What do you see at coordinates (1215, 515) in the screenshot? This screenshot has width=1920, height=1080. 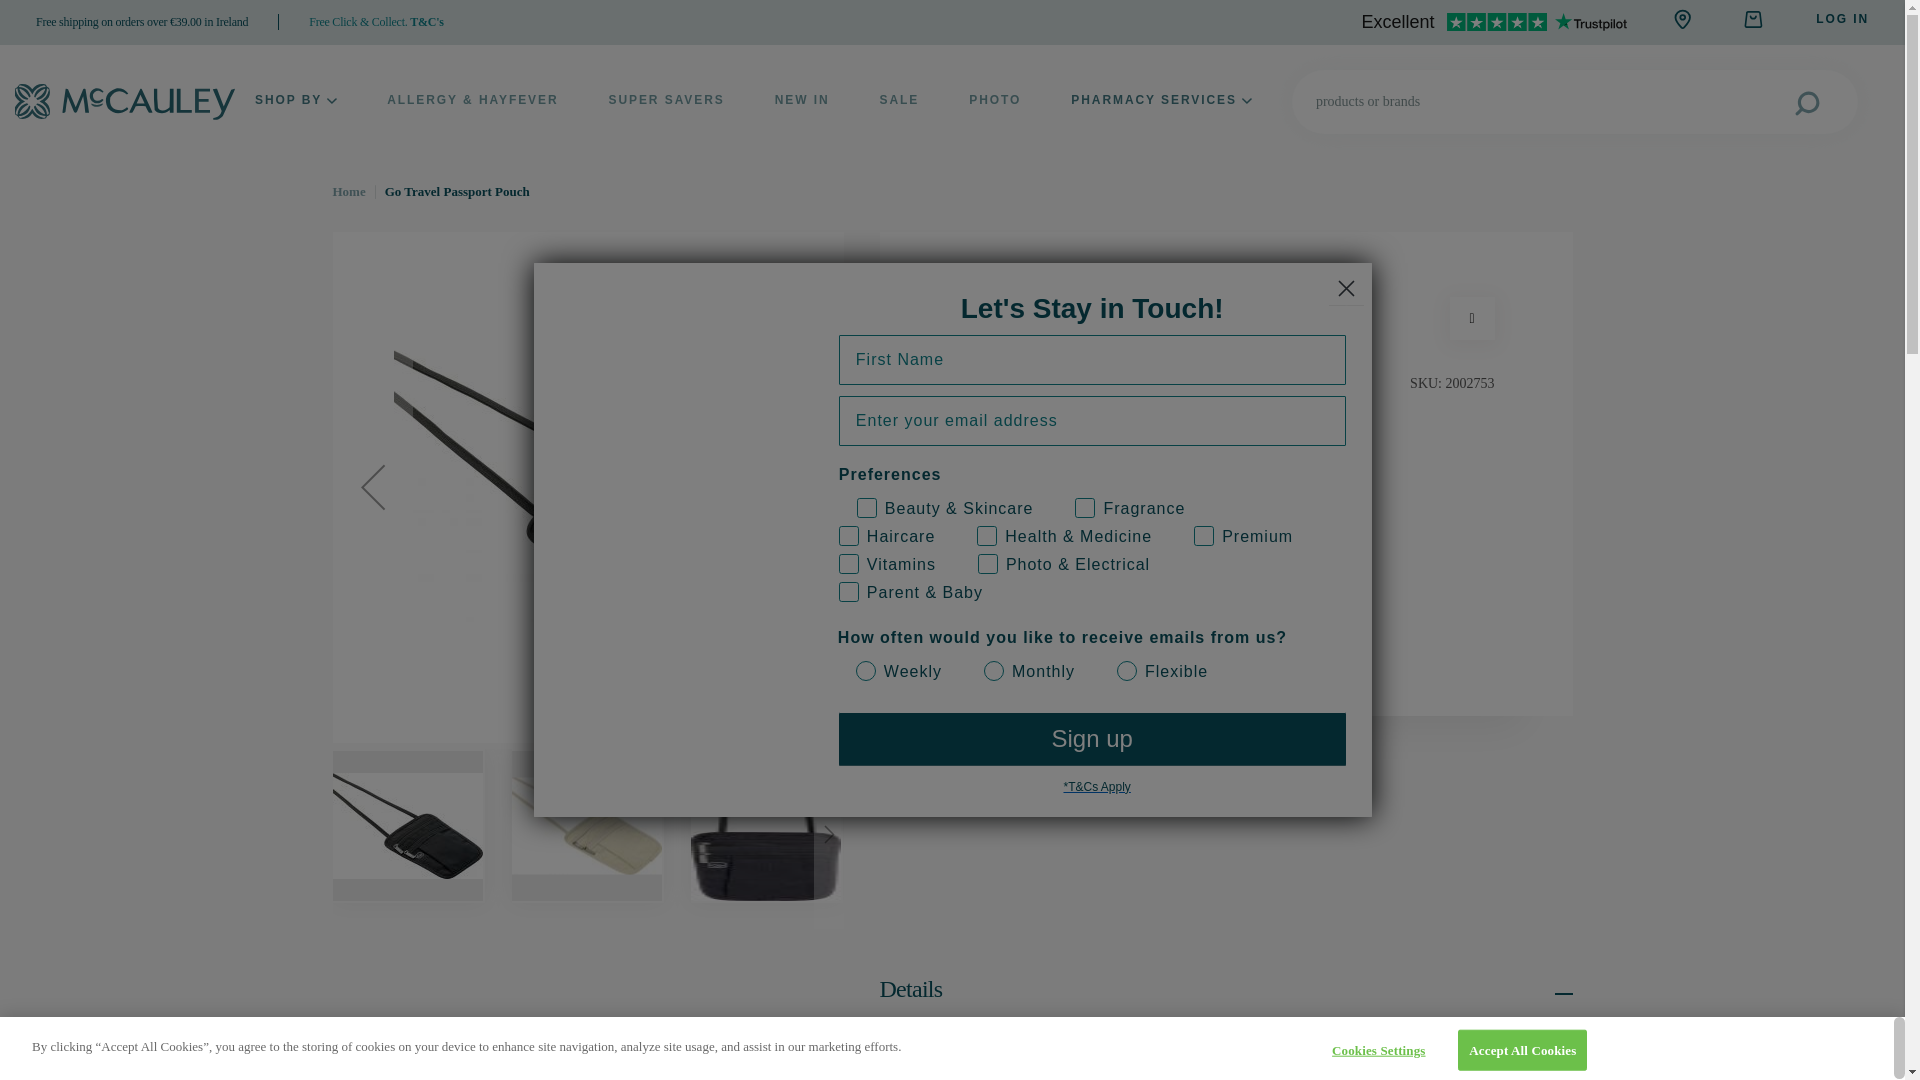 I see `on` at bounding box center [1215, 515].